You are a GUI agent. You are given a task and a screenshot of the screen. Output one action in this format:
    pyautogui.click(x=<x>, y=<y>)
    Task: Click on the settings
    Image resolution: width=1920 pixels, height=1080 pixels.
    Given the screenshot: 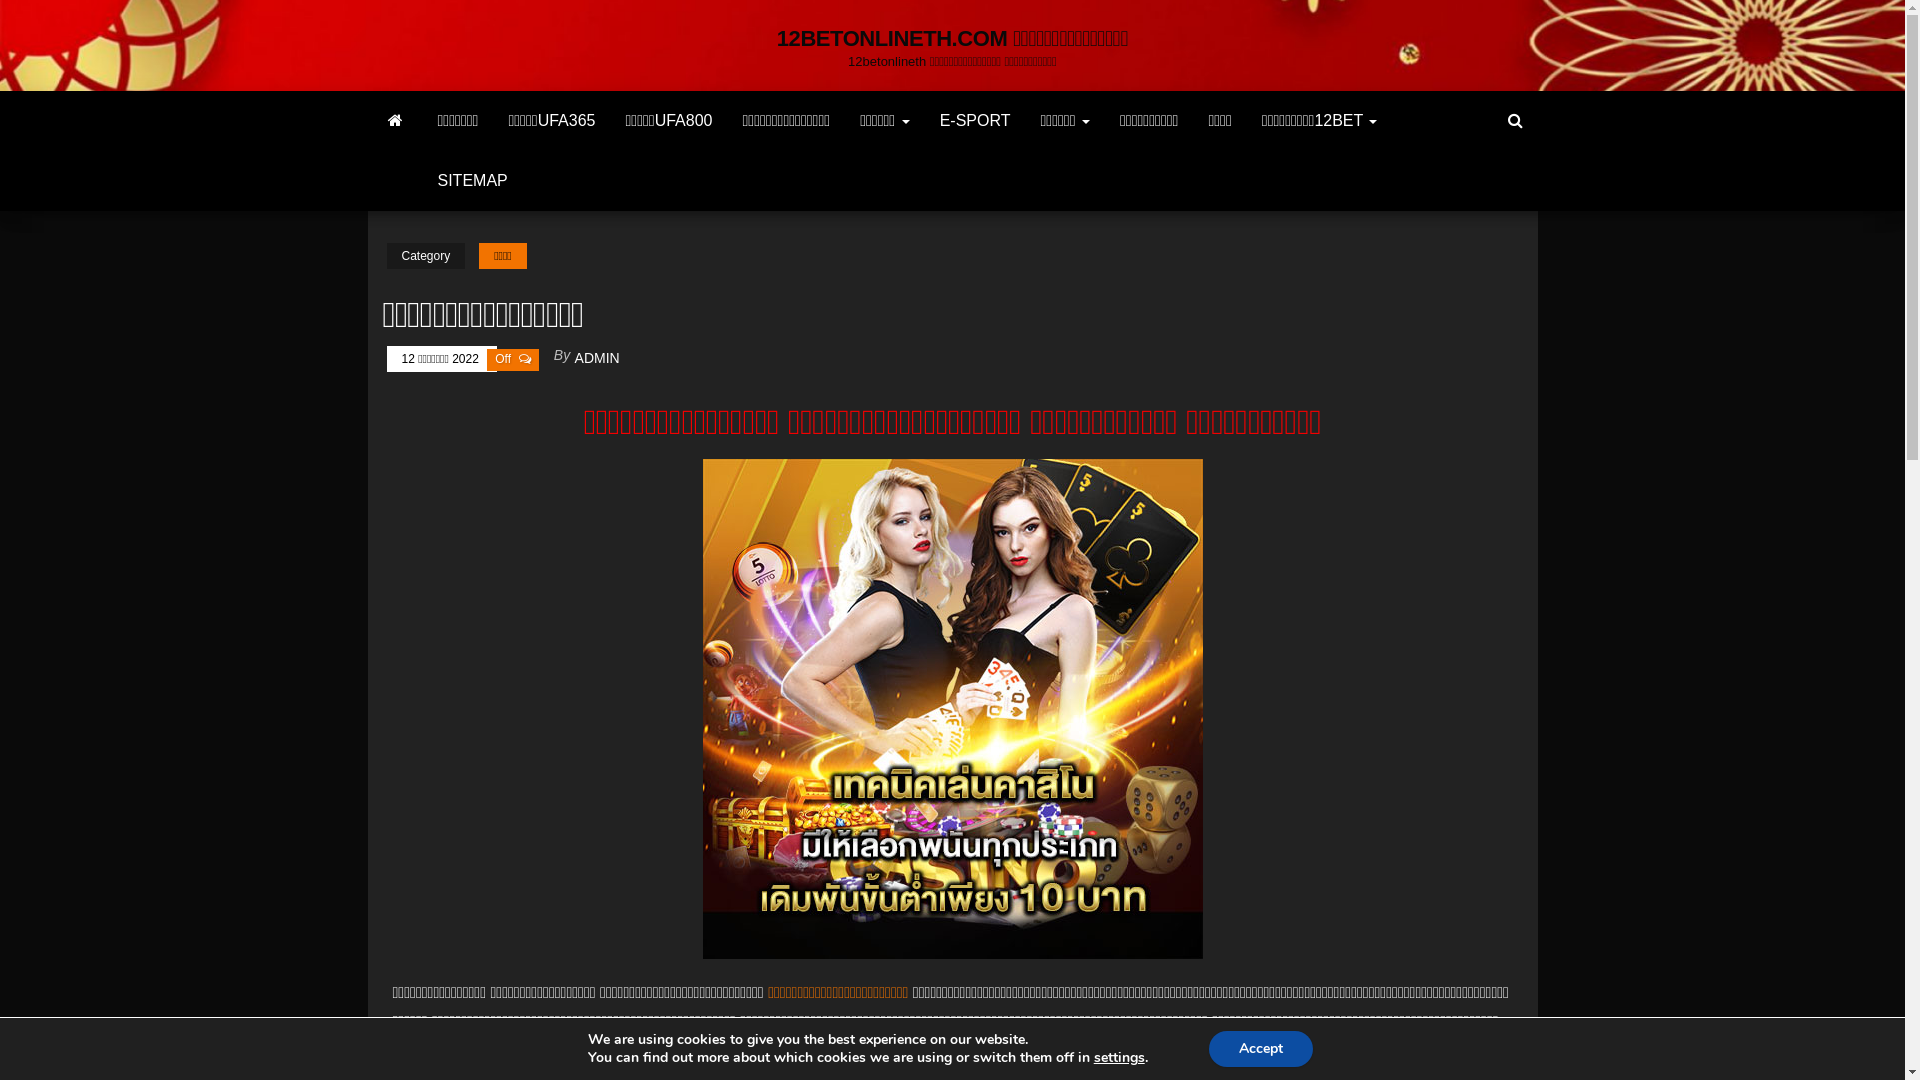 What is the action you would take?
    pyautogui.click(x=1120, y=1058)
    